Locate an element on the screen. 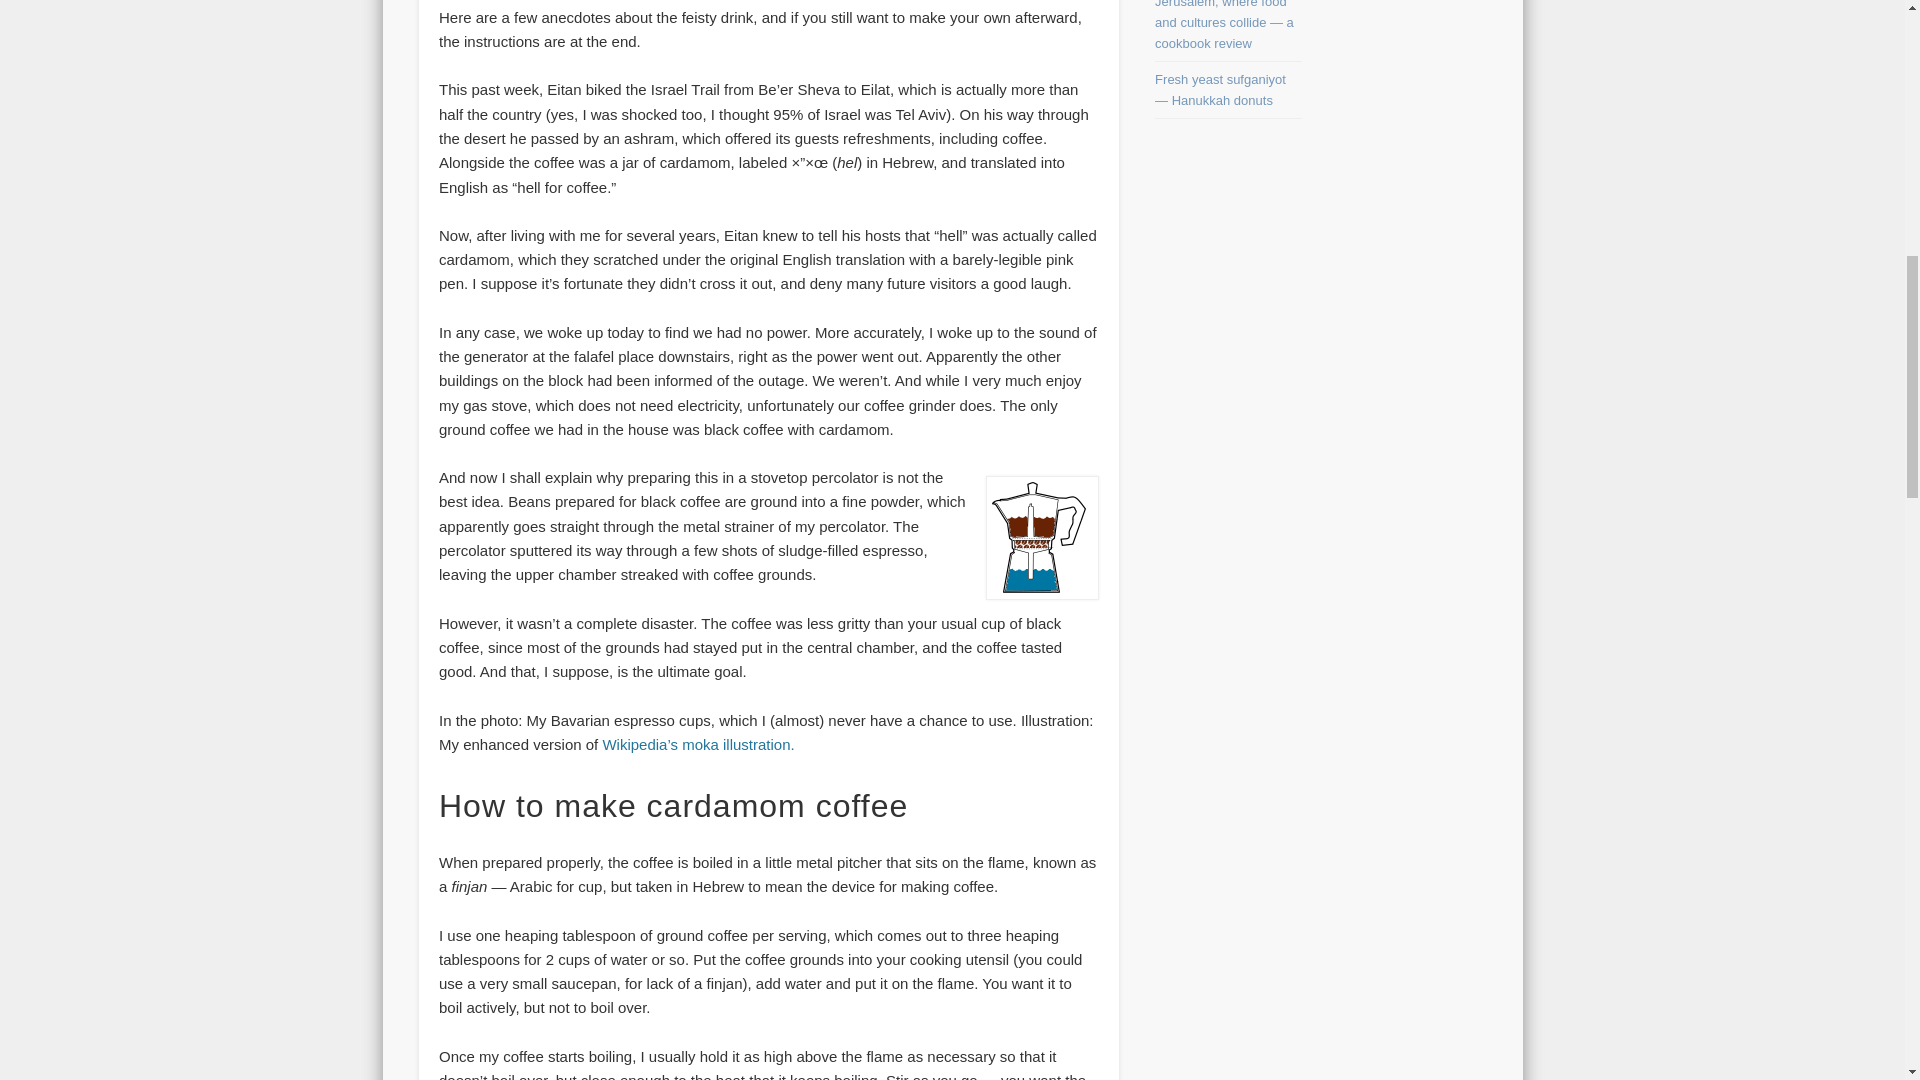  moka is located at coordinates (1042, 538).